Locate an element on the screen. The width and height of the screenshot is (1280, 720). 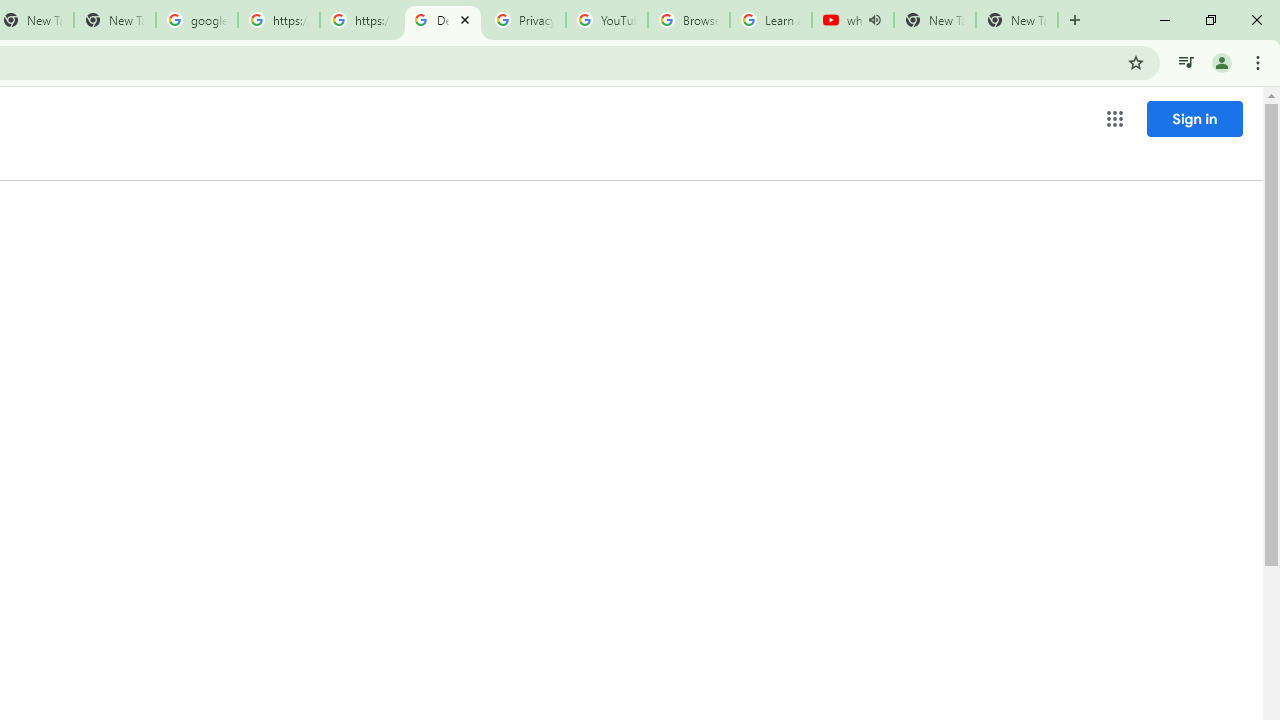
Browse Chrome as a guest - Computer - Google Chrome Help is located at coordinates (688, 20).